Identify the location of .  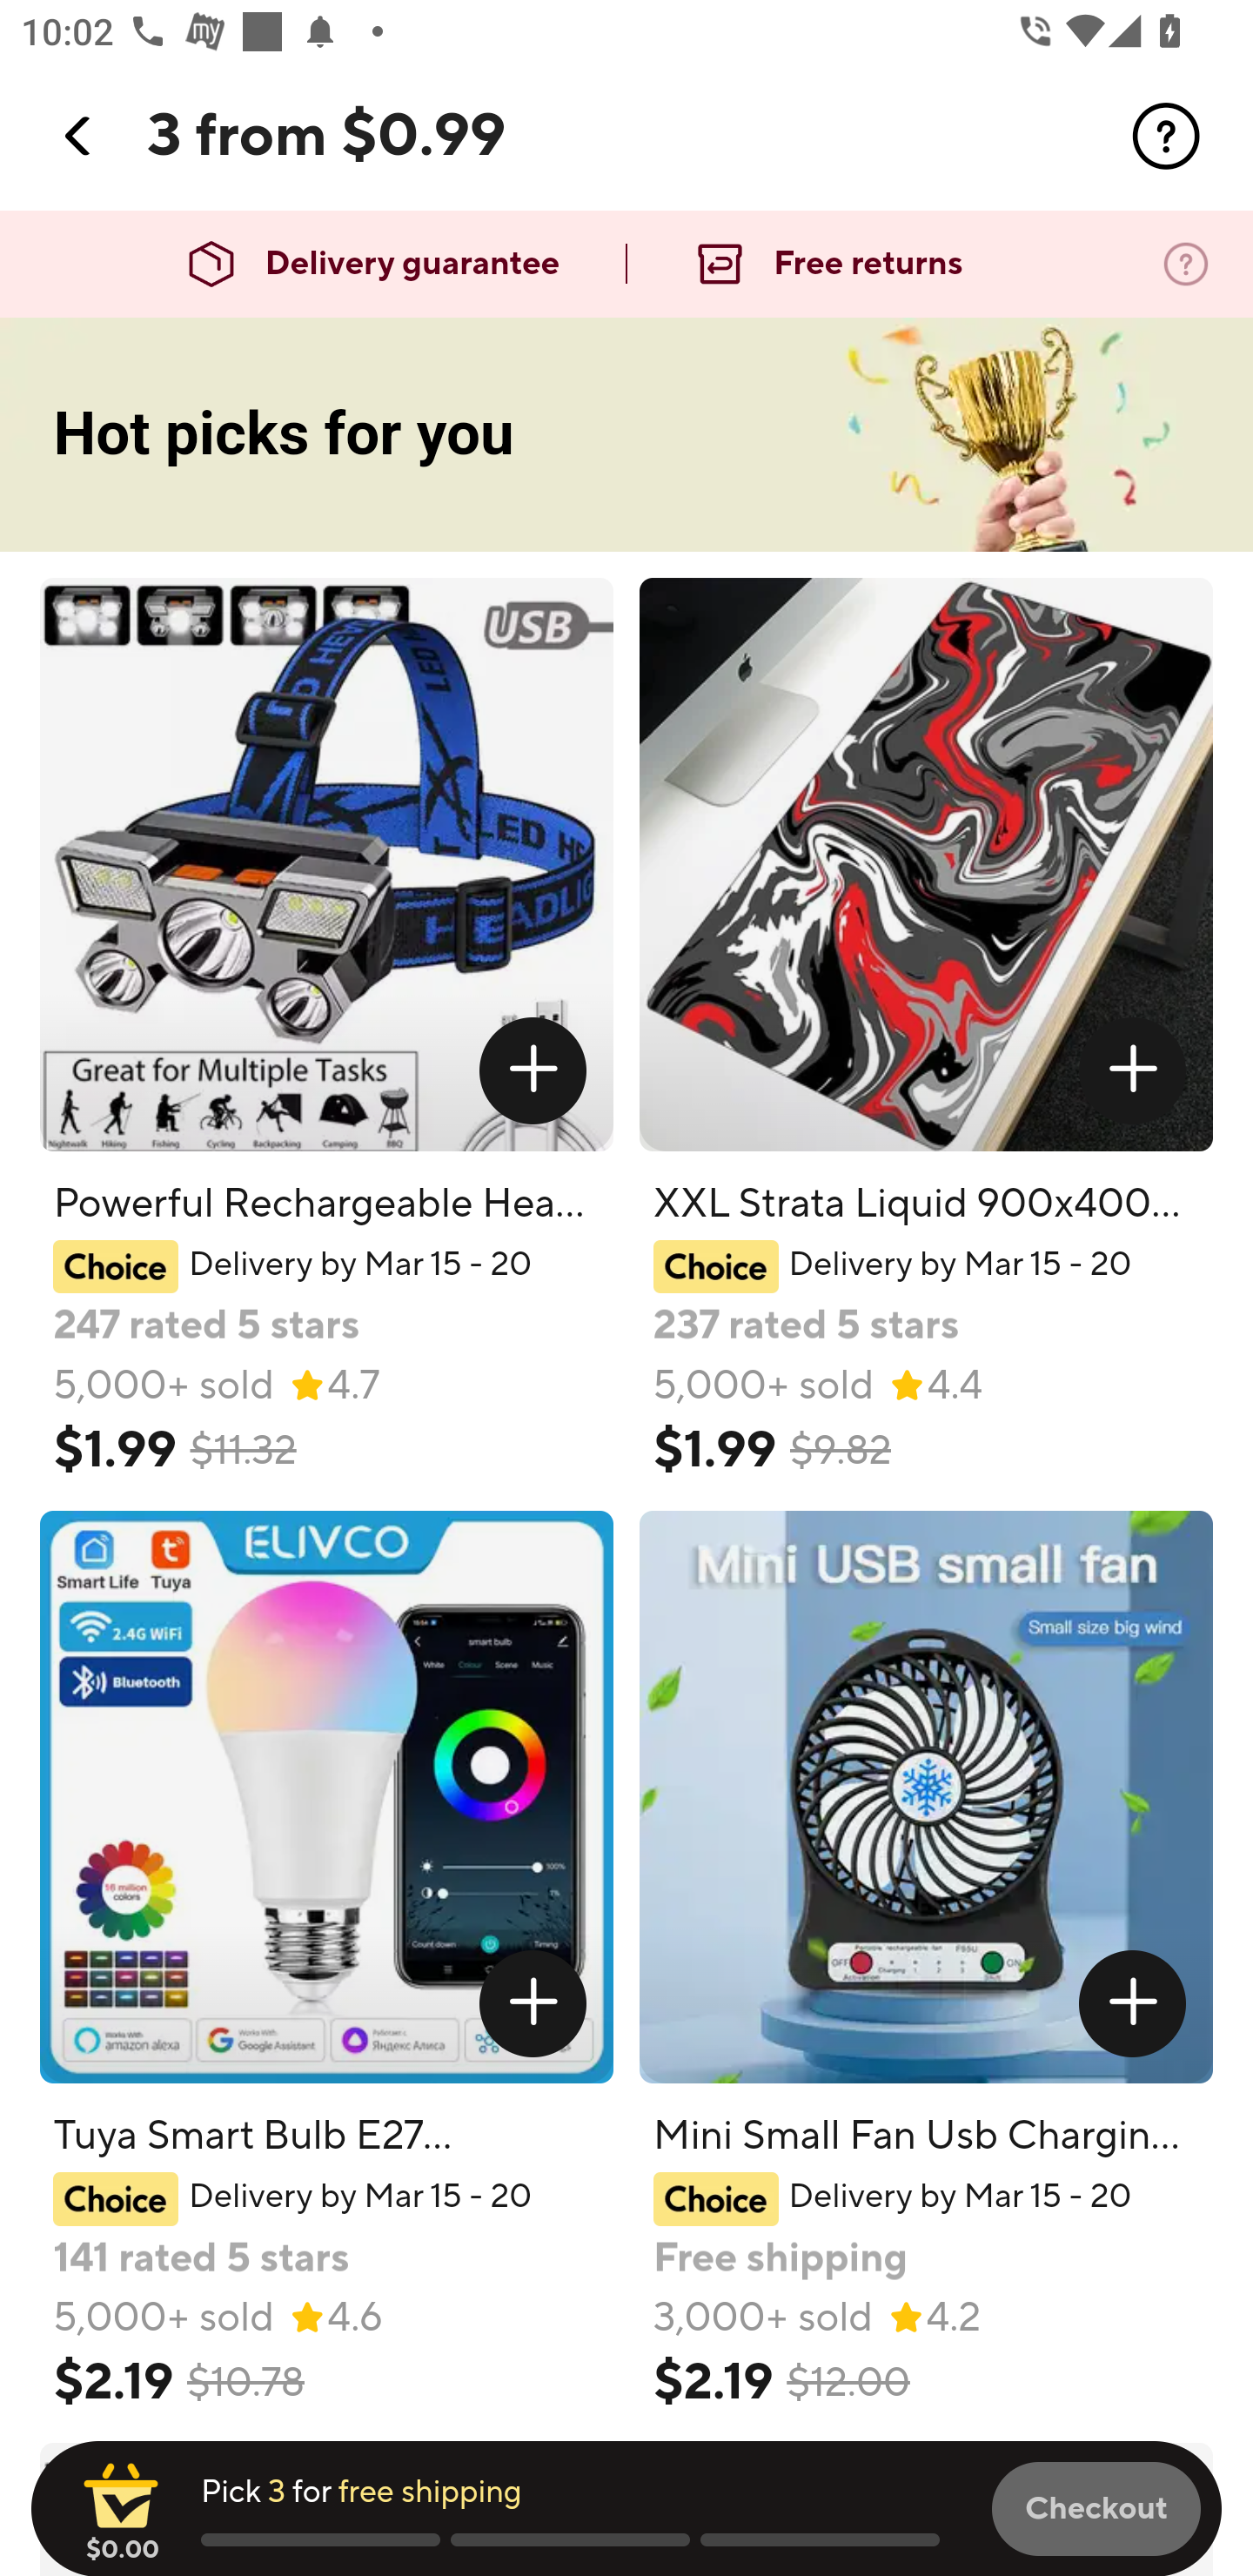
(533, 2002).